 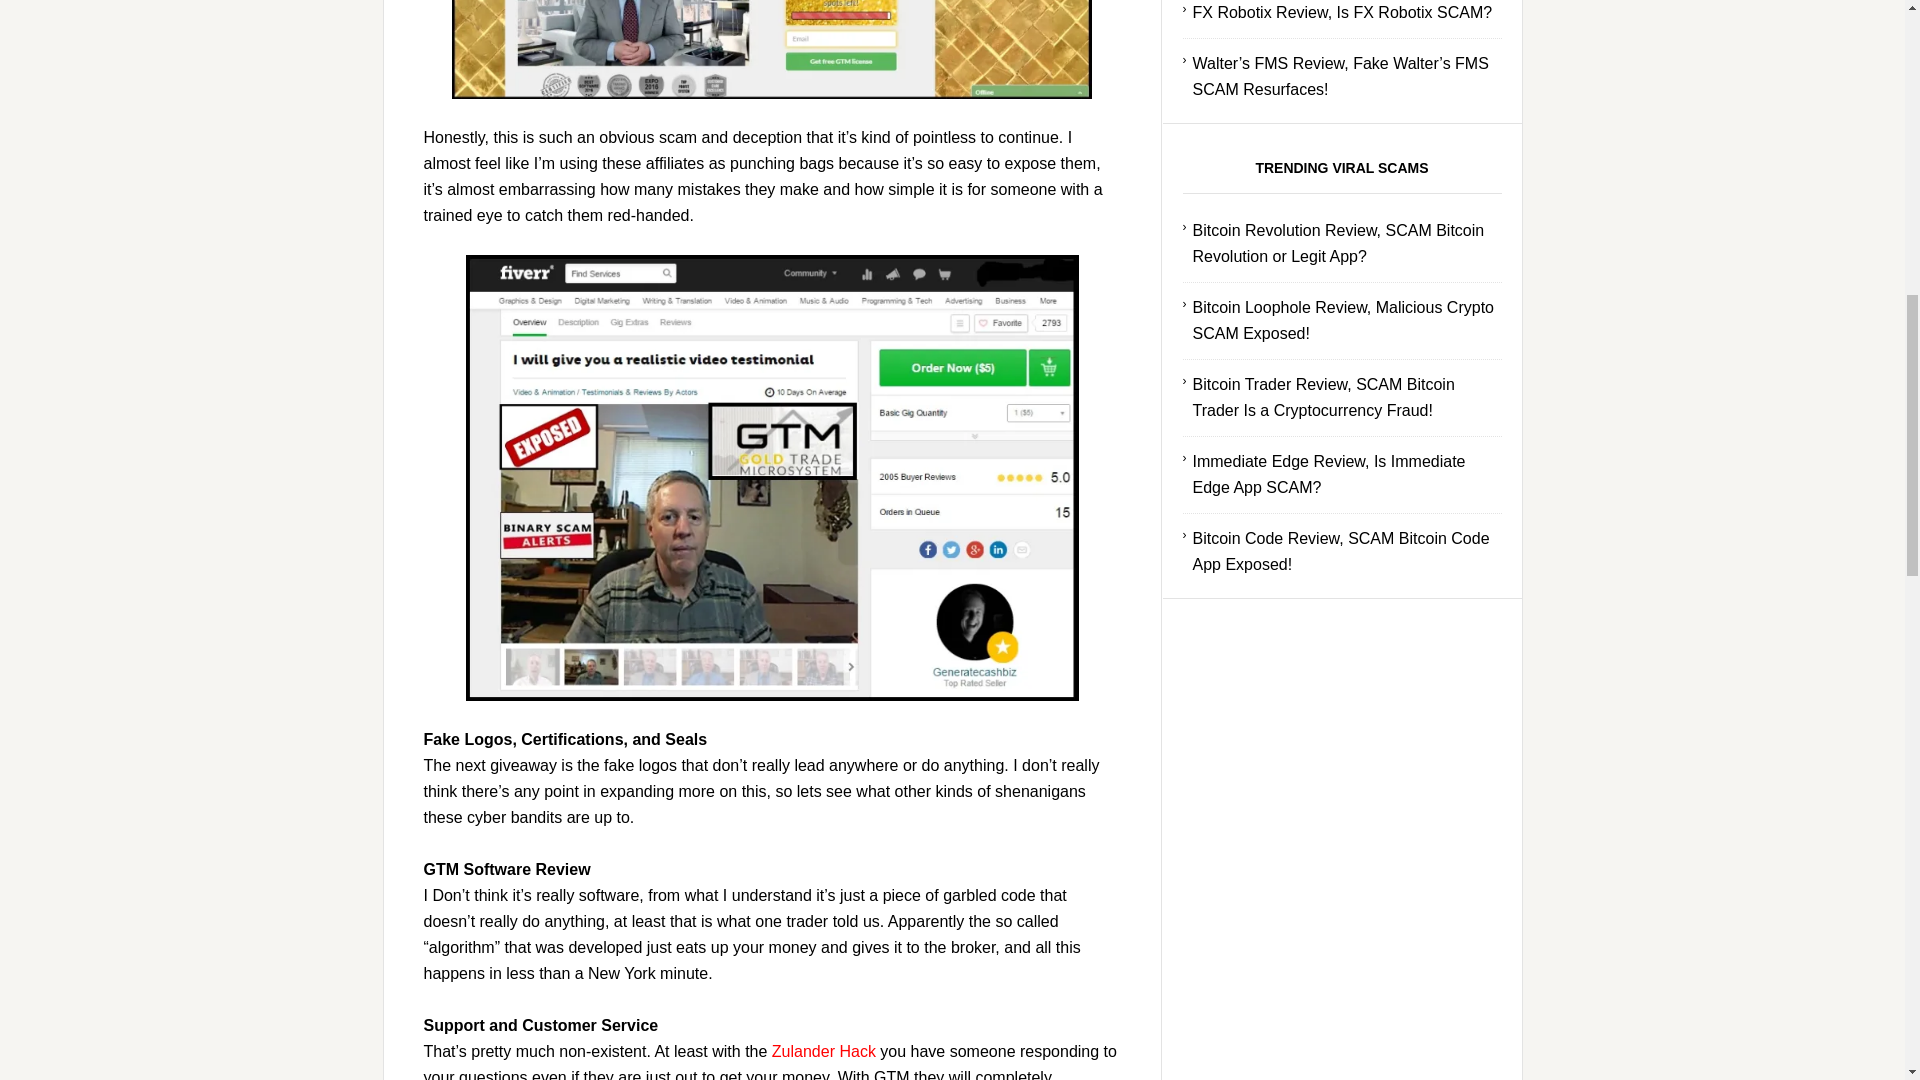 What do you see at coordinates (823, 1051) in the screenshot?
I see `Zulander Hack` at bounding box center [823, 1051].